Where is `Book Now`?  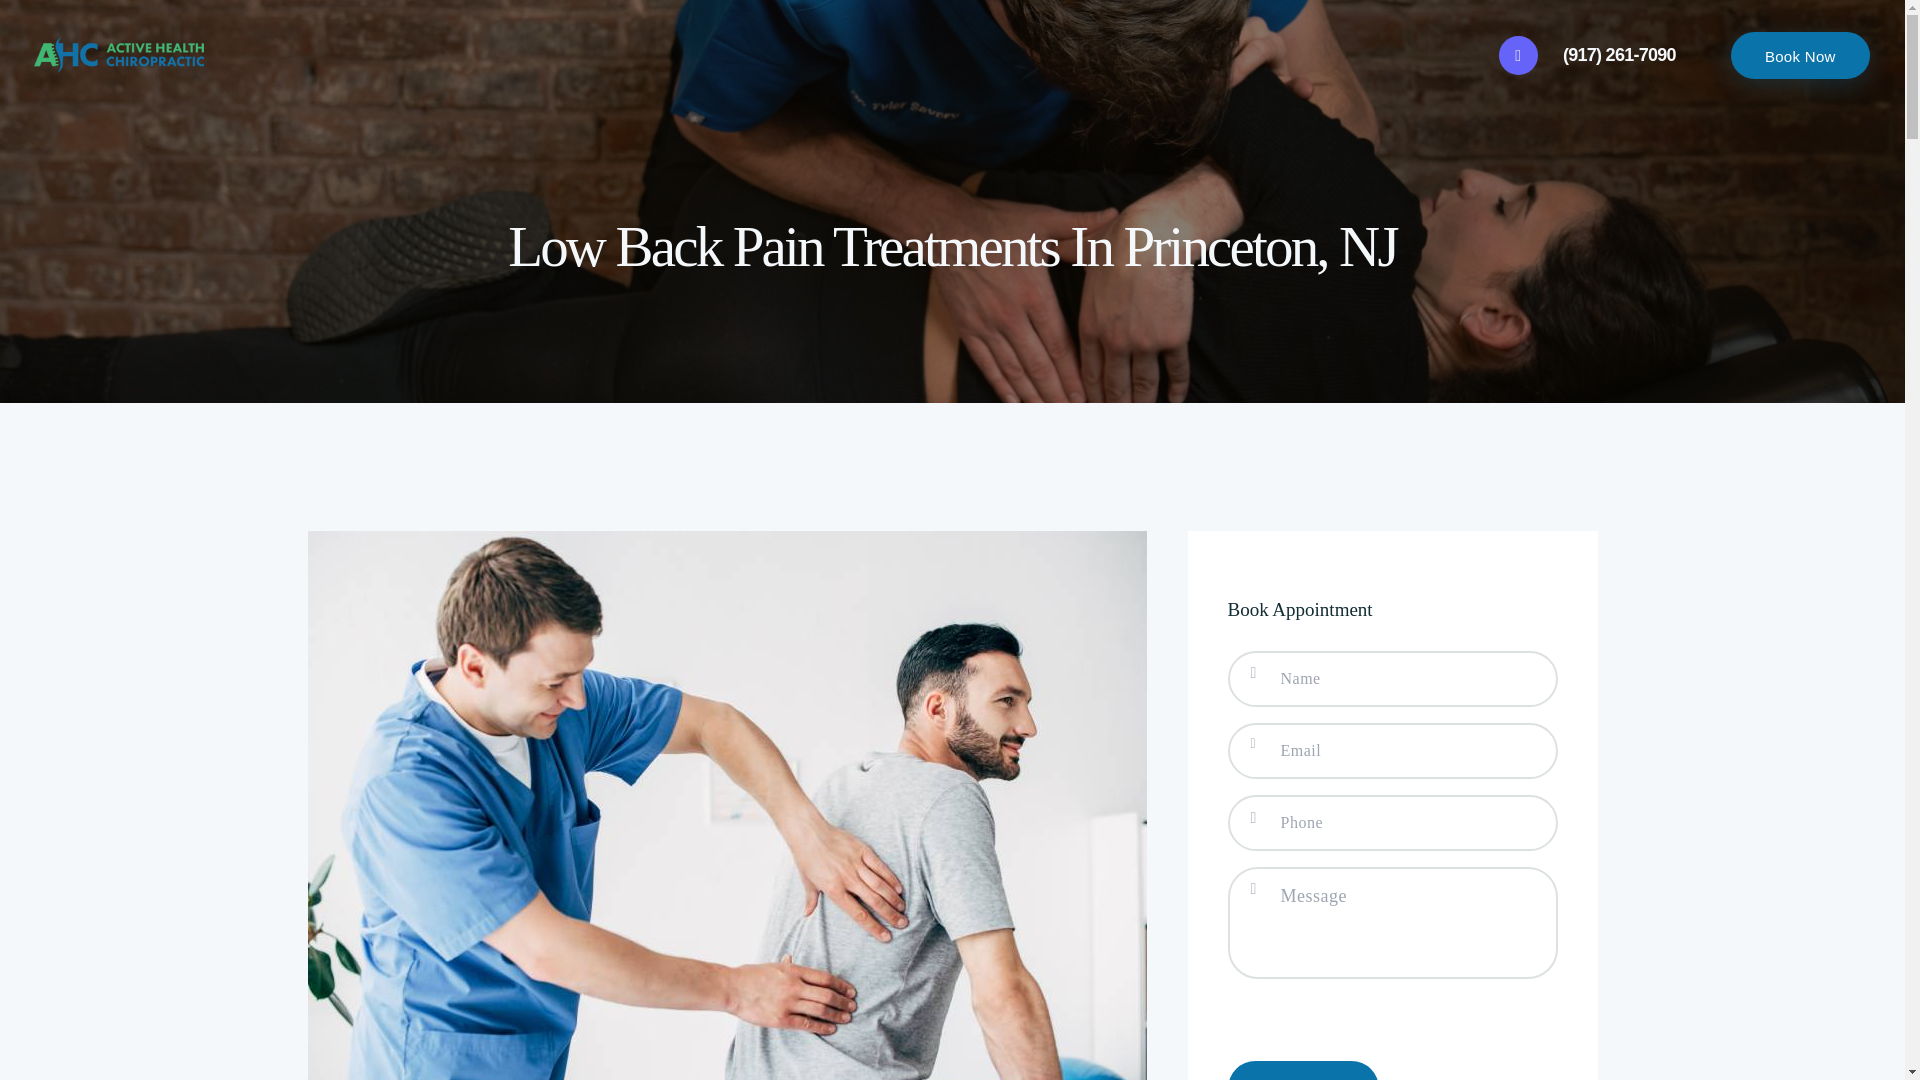 Book Now is located at coordinates (1800, 55).